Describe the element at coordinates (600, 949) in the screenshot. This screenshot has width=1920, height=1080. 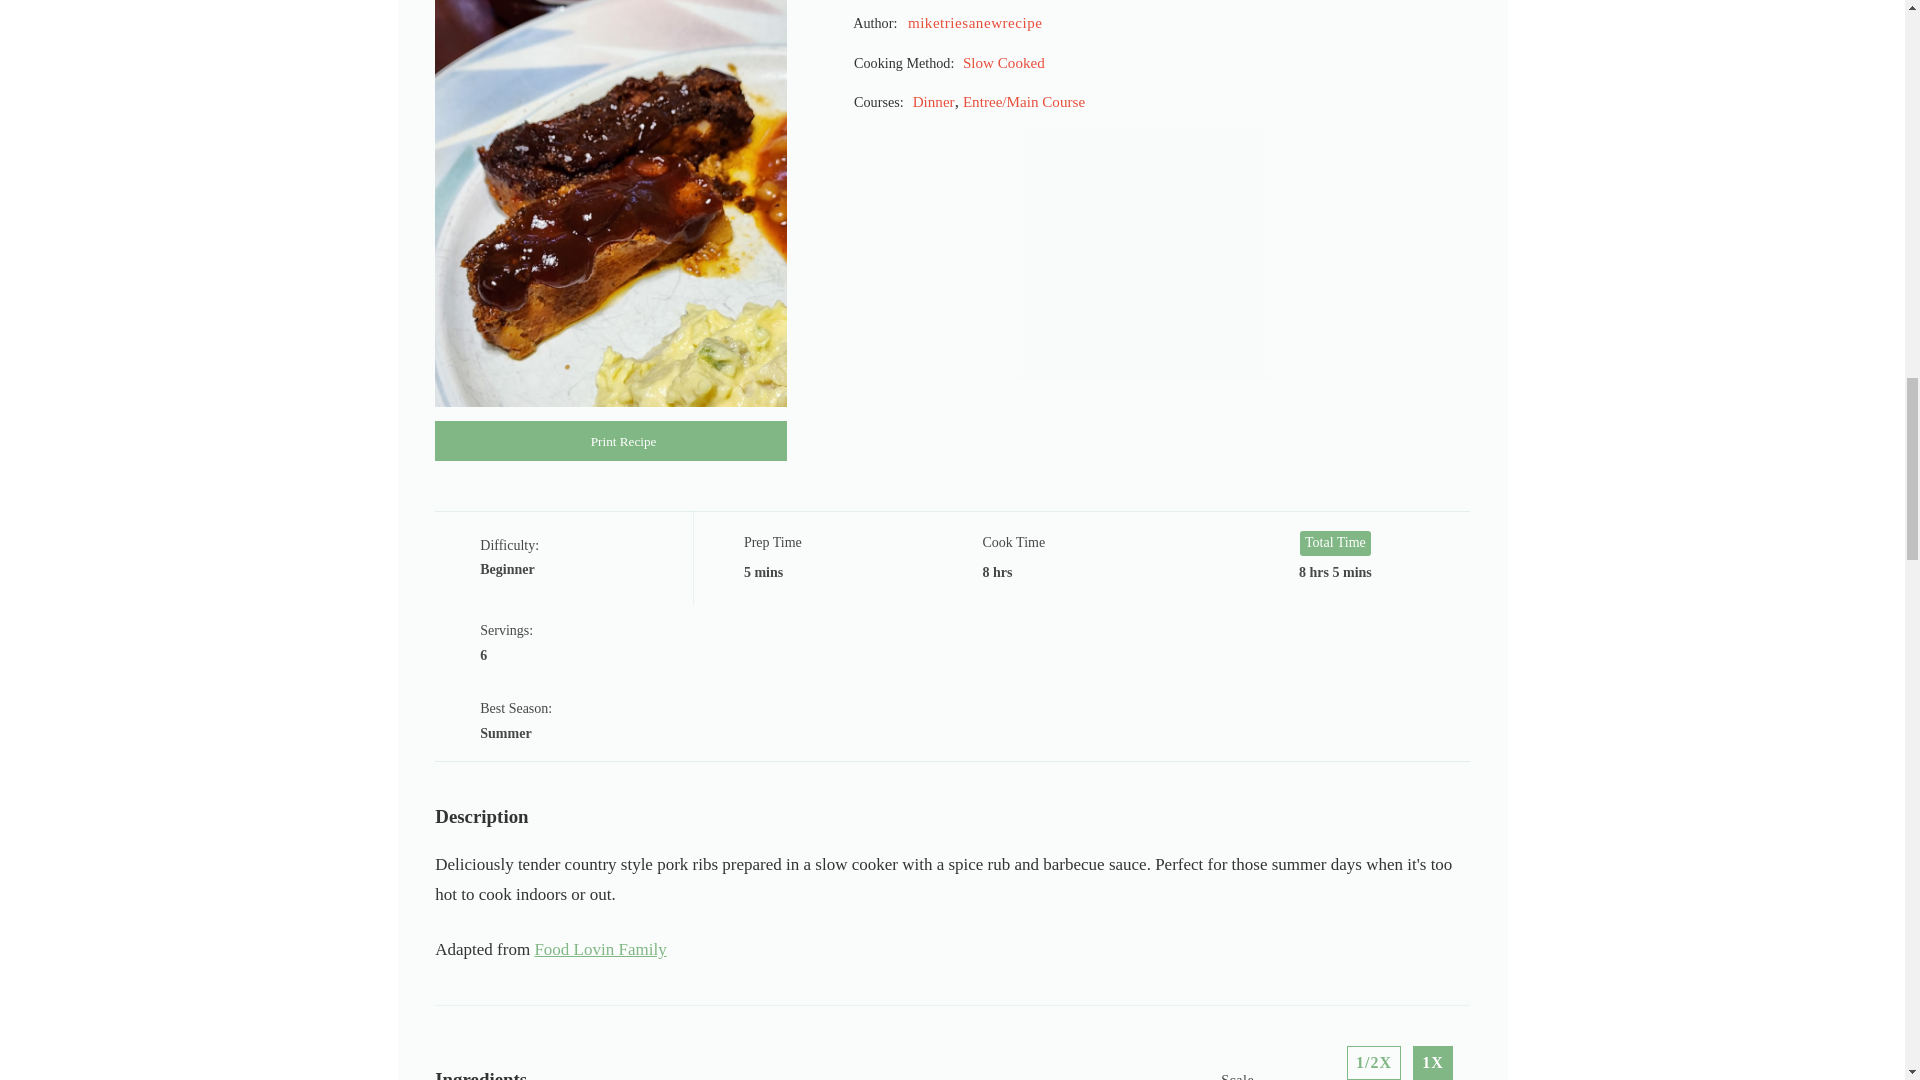
I see `Food Lovin Family` at that location.